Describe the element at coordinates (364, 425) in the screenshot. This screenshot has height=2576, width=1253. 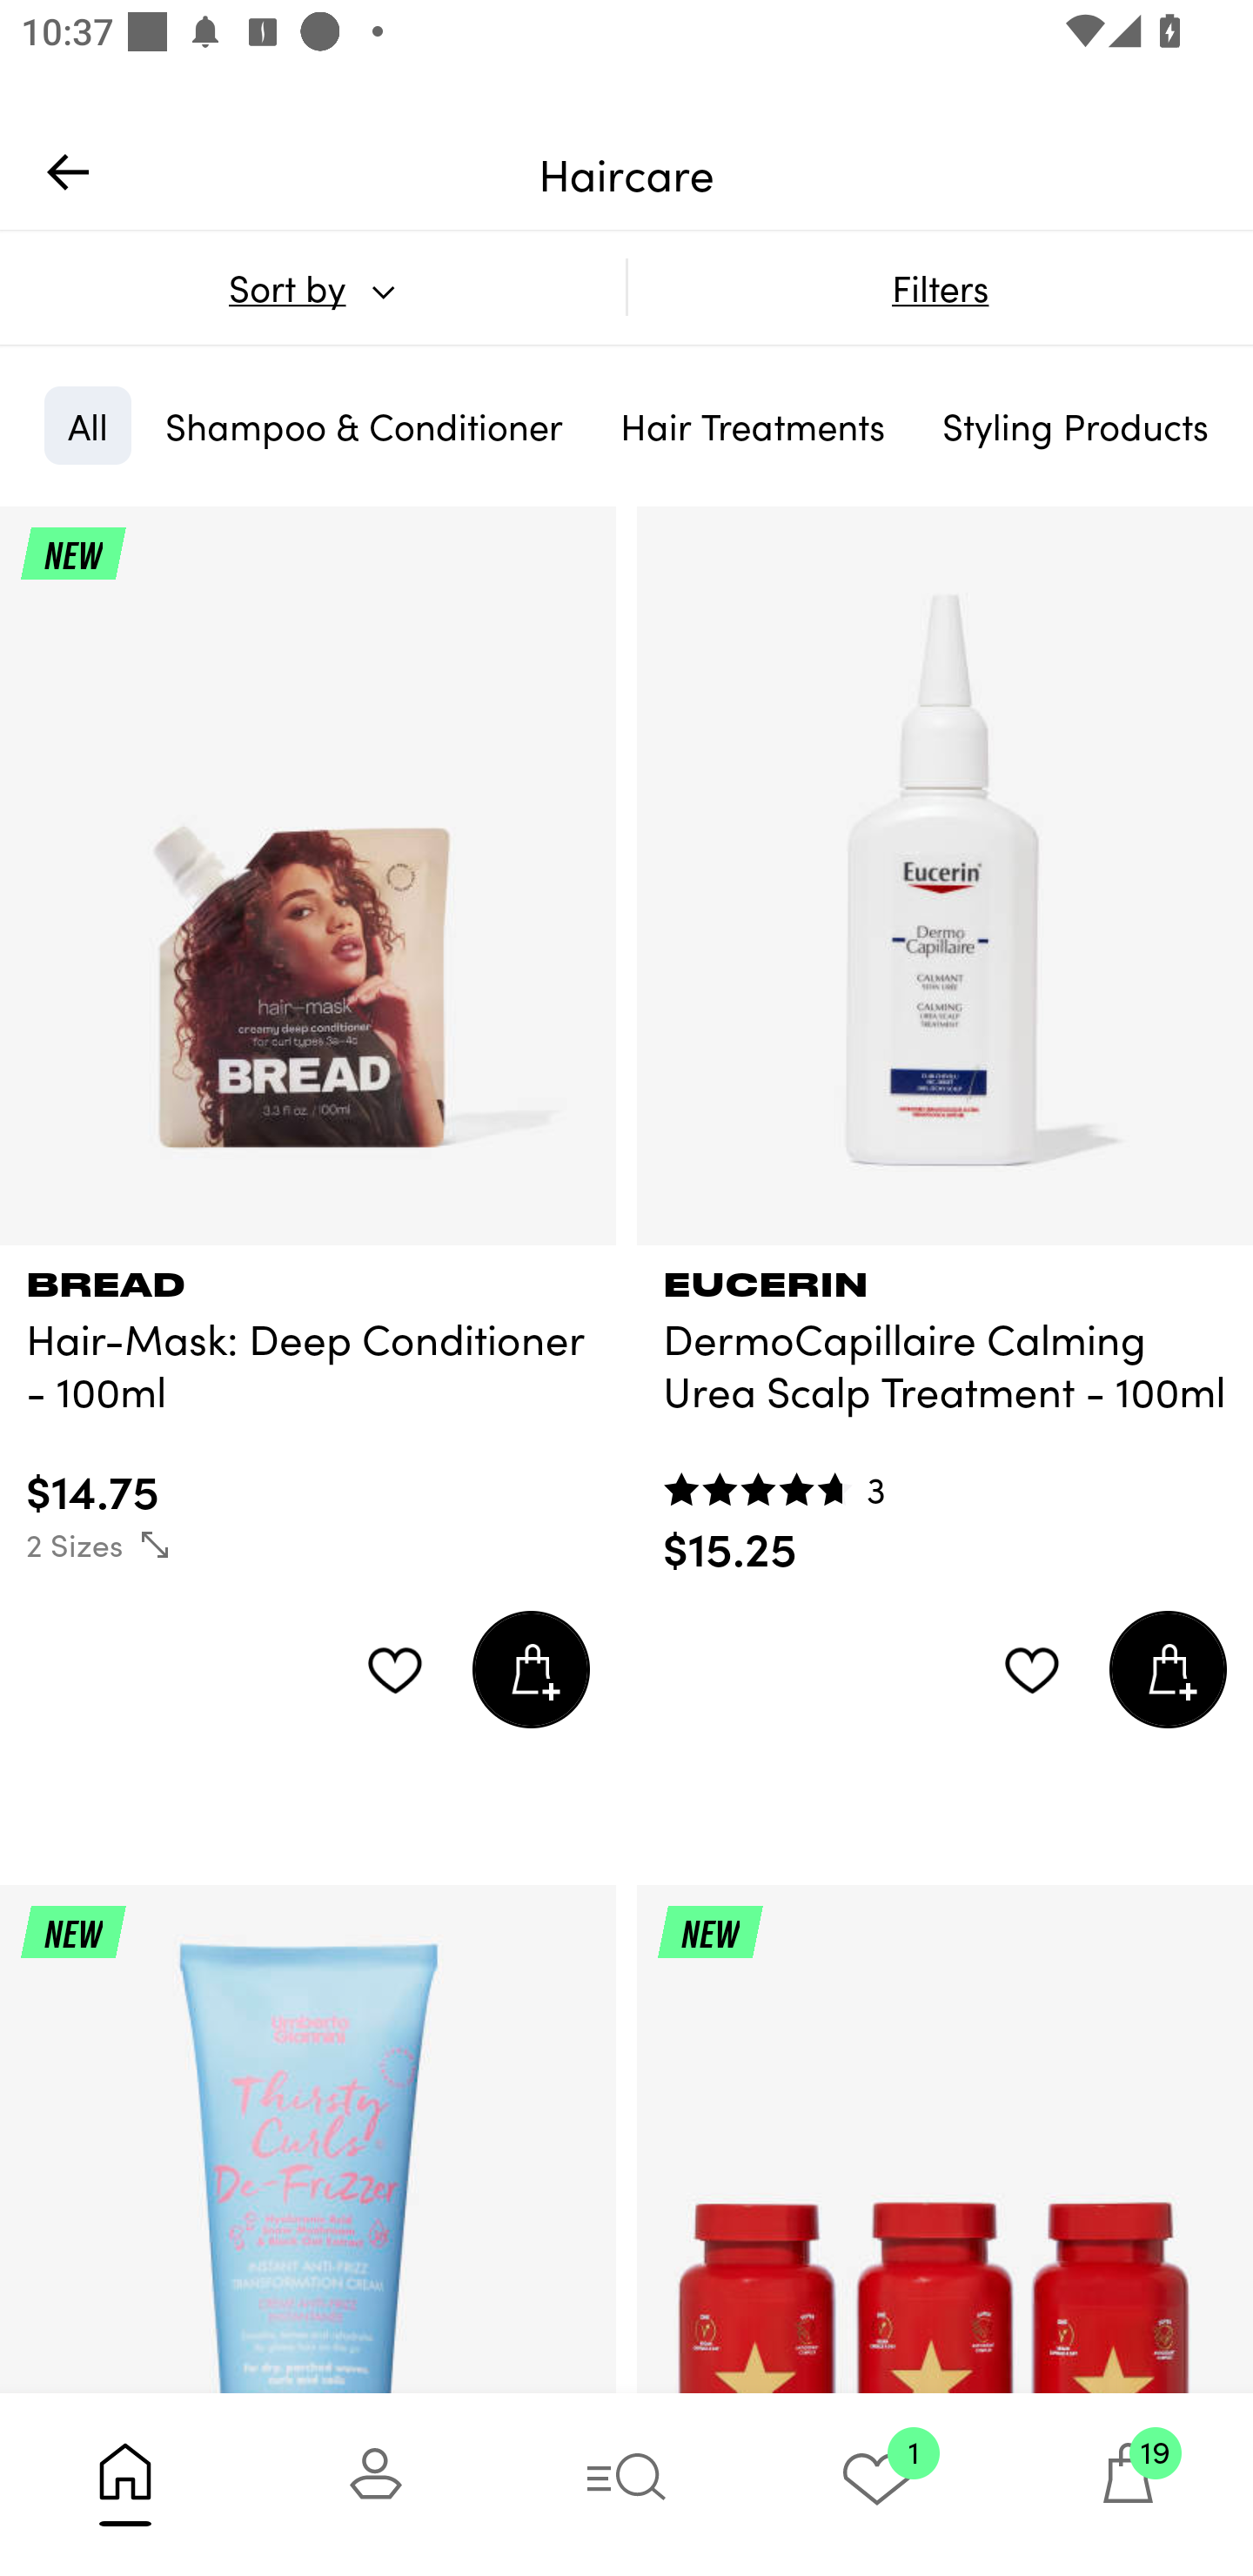
I see `Shampoo & Conditioner` at that location.